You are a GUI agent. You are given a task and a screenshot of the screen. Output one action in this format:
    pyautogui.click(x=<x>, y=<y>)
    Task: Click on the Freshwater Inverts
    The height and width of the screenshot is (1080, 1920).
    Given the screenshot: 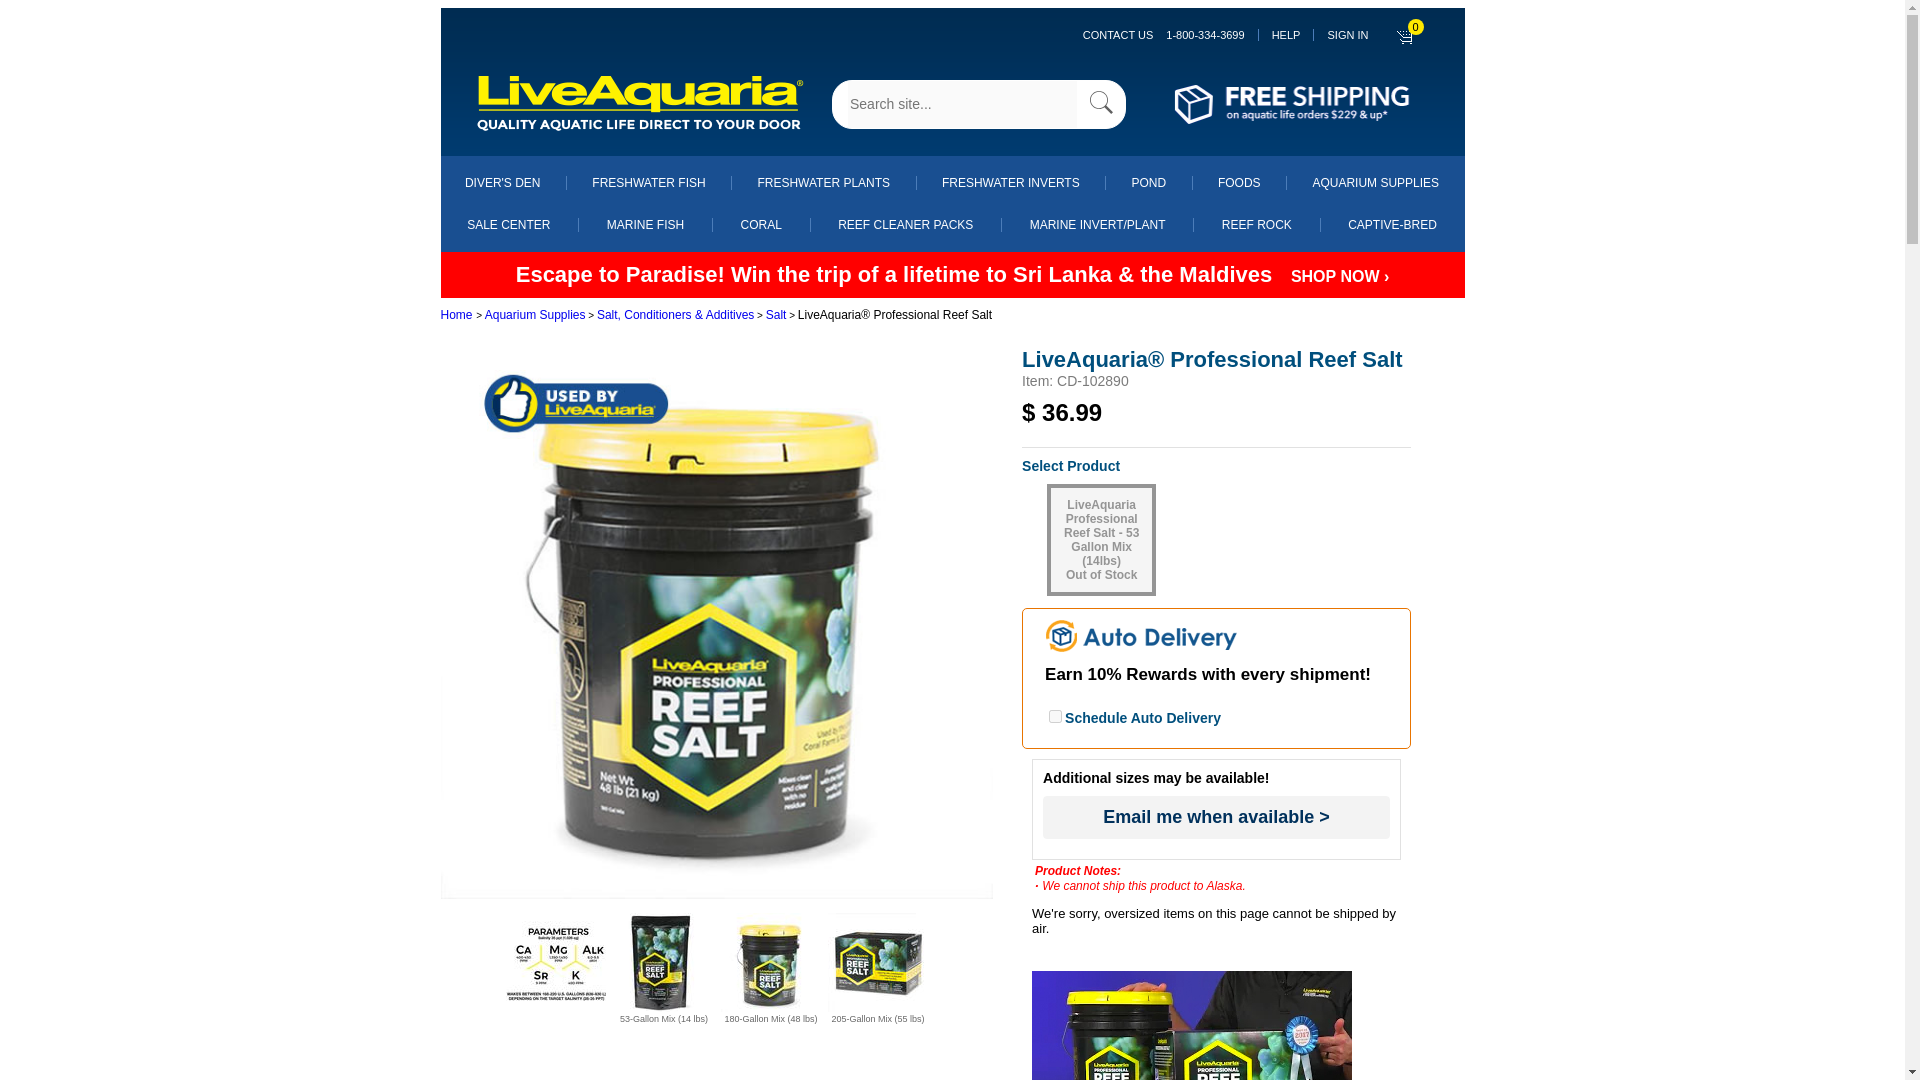 What is the action you would take?
    pyautogui.click(x=1010, y=183)
    